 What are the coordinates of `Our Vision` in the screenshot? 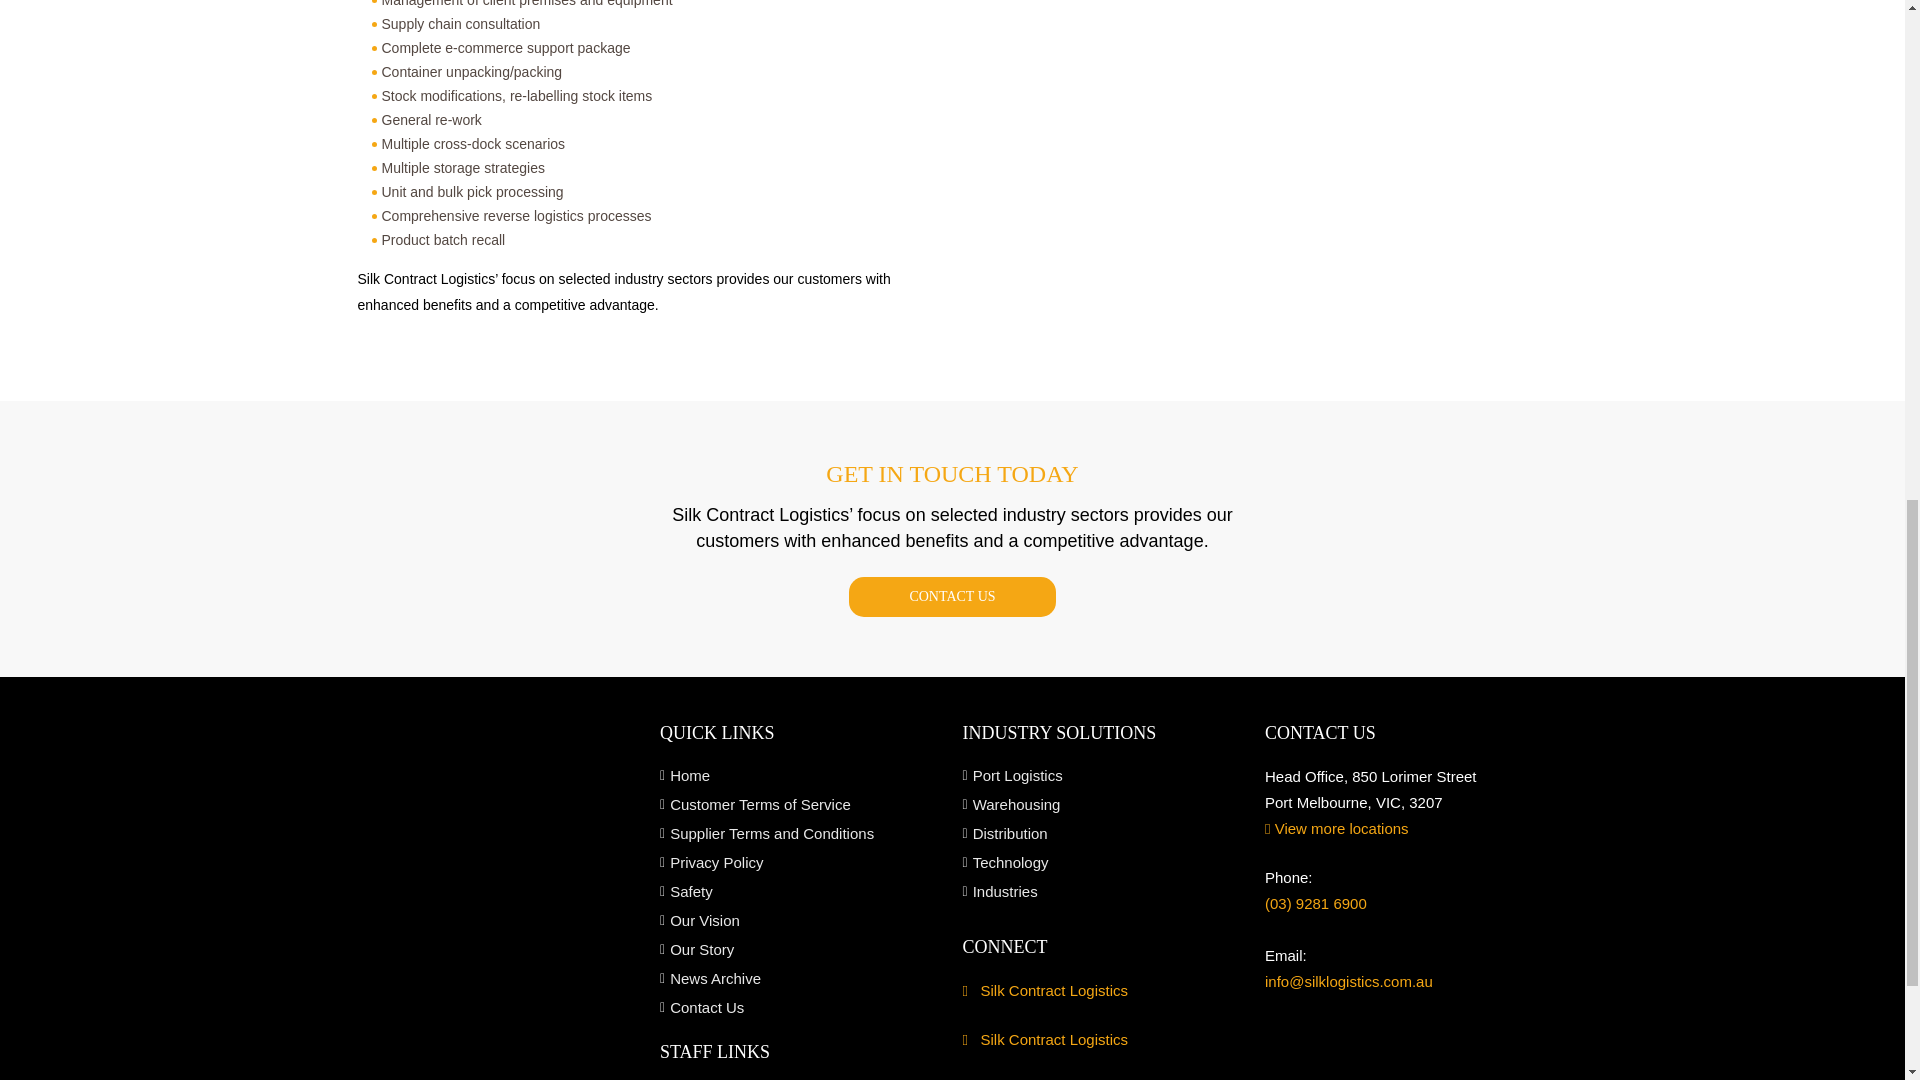 It's located at (801, 921).